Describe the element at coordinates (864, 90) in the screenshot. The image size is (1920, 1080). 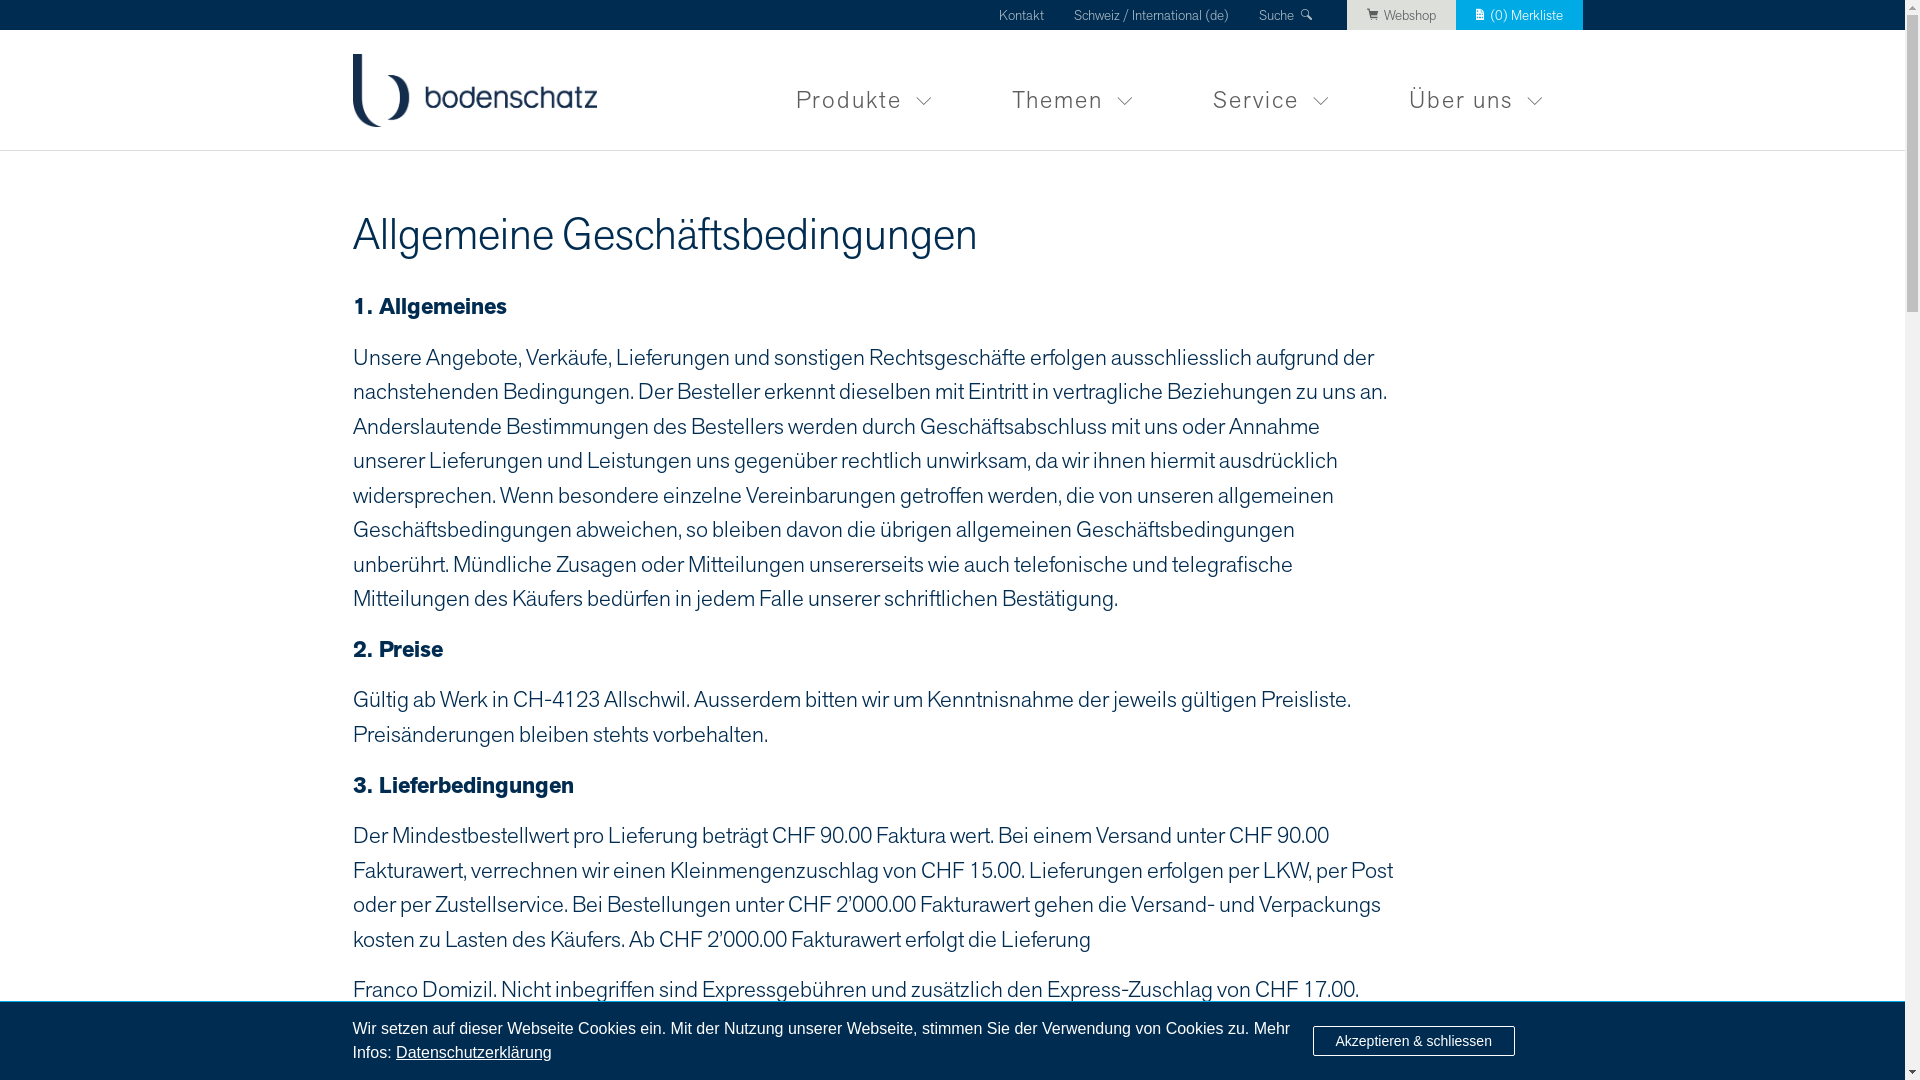
I see `Produkte` at that location.